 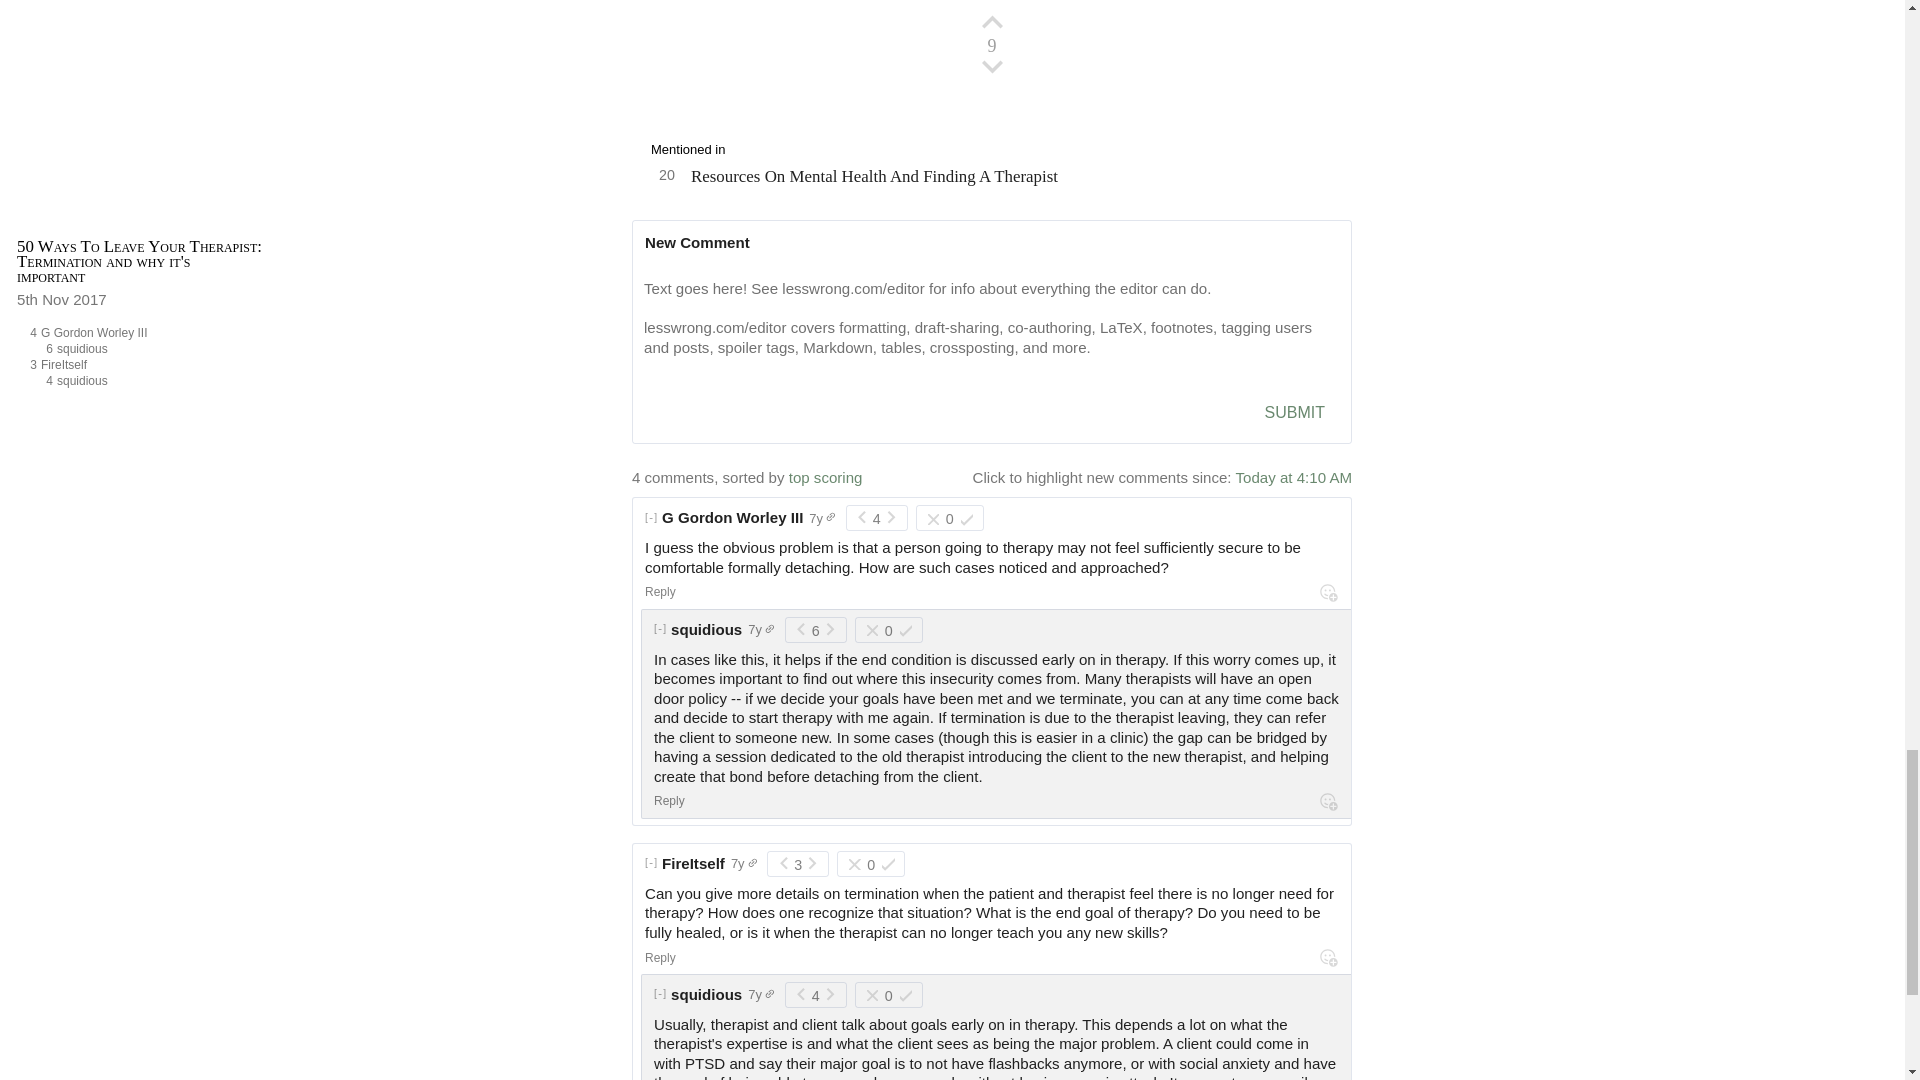 I want to click on top scoring, so click(x=660, y=592).